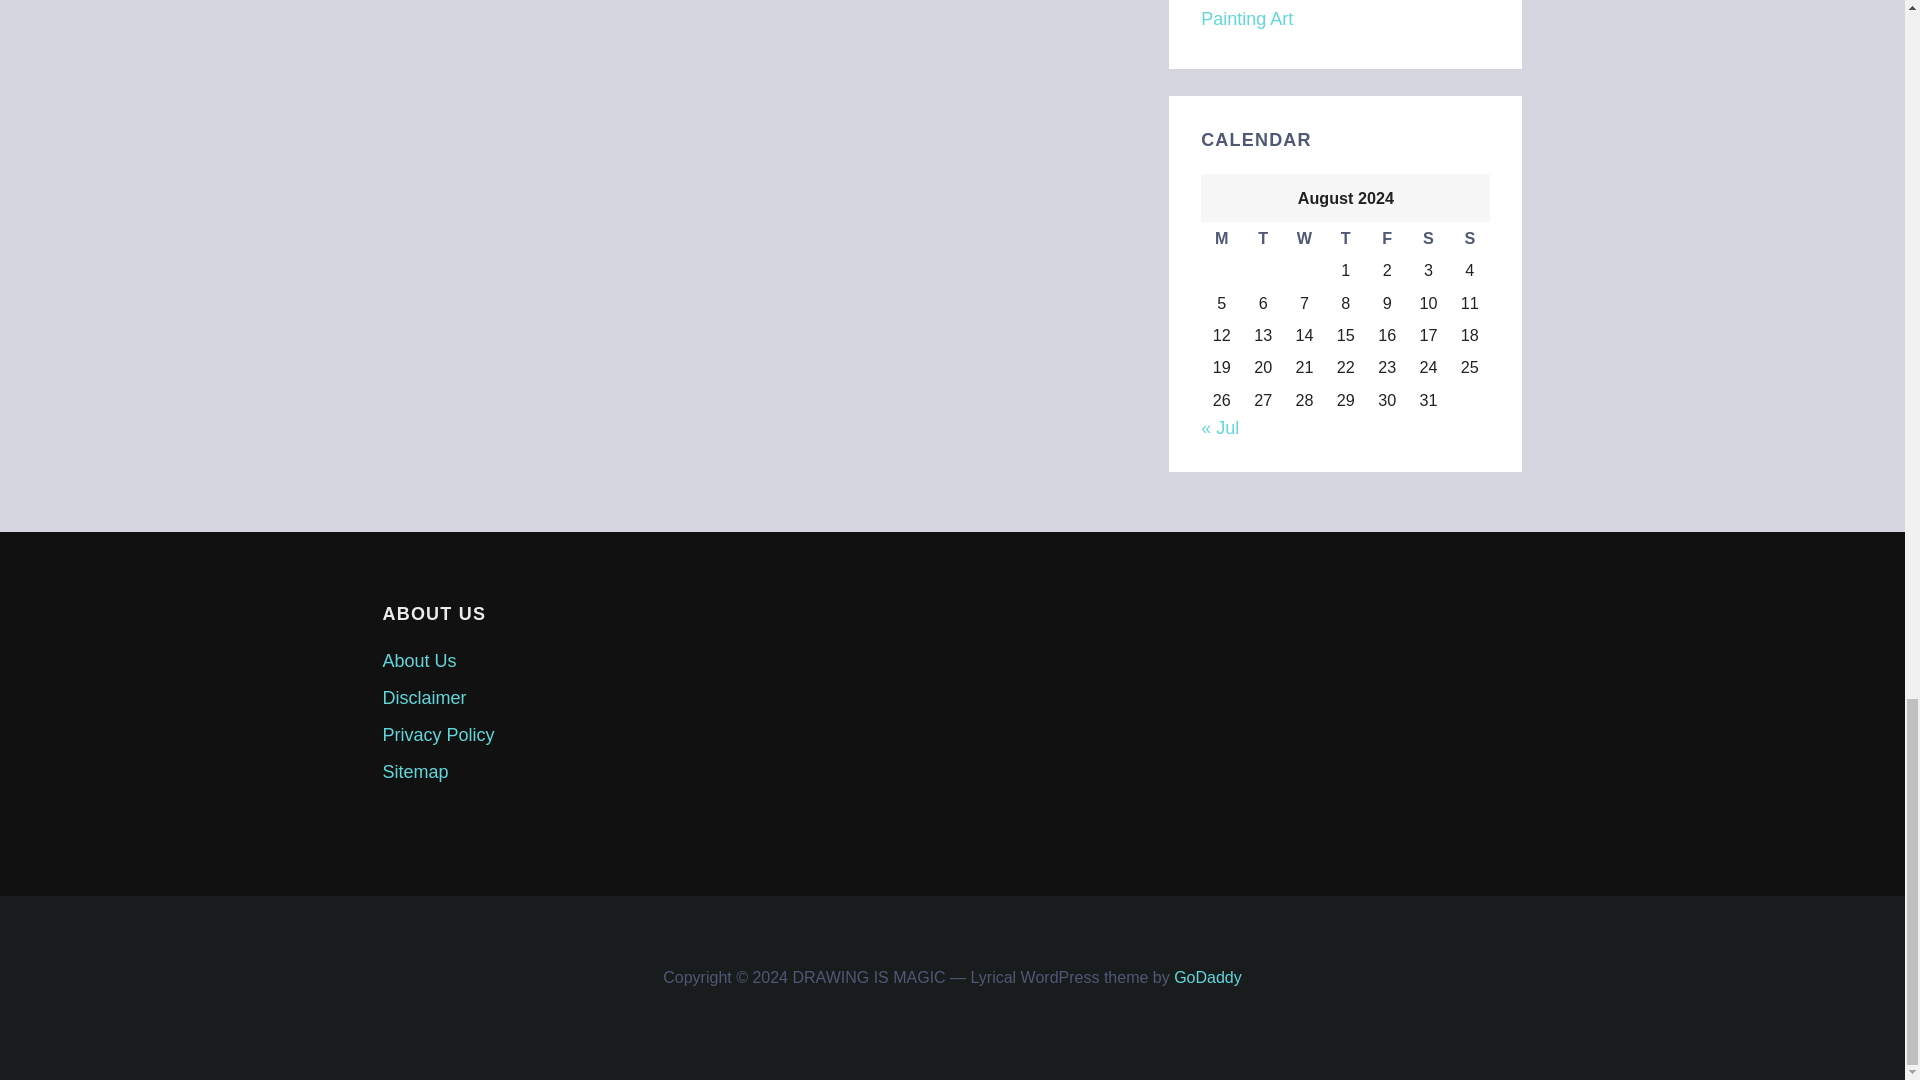 The width and height of the screenshot is (1920, 1080). What do you see at coordinates (1428, 238) in the screenshot?
I see `Saturday` at bounding box center [1428, 238].